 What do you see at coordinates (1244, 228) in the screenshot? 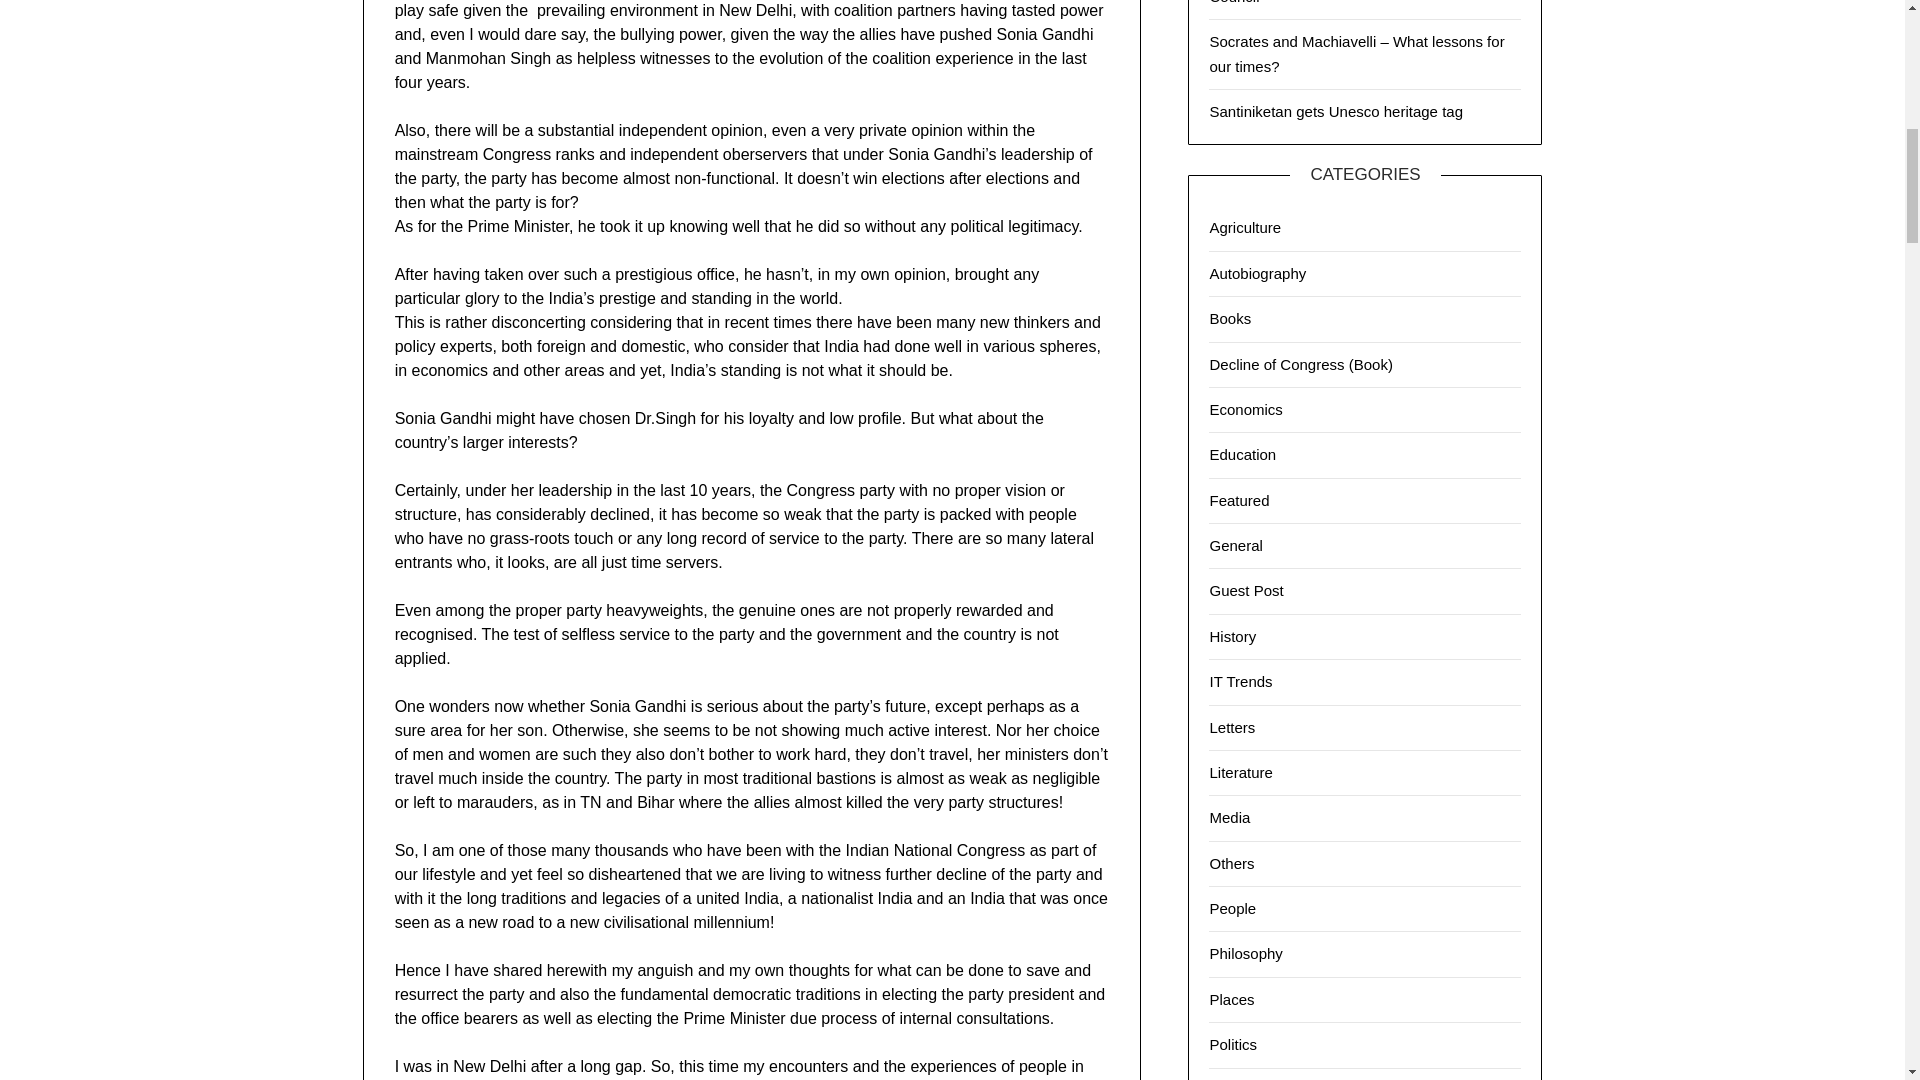
I see `Agriculture` at bounding box center [1244, 228].